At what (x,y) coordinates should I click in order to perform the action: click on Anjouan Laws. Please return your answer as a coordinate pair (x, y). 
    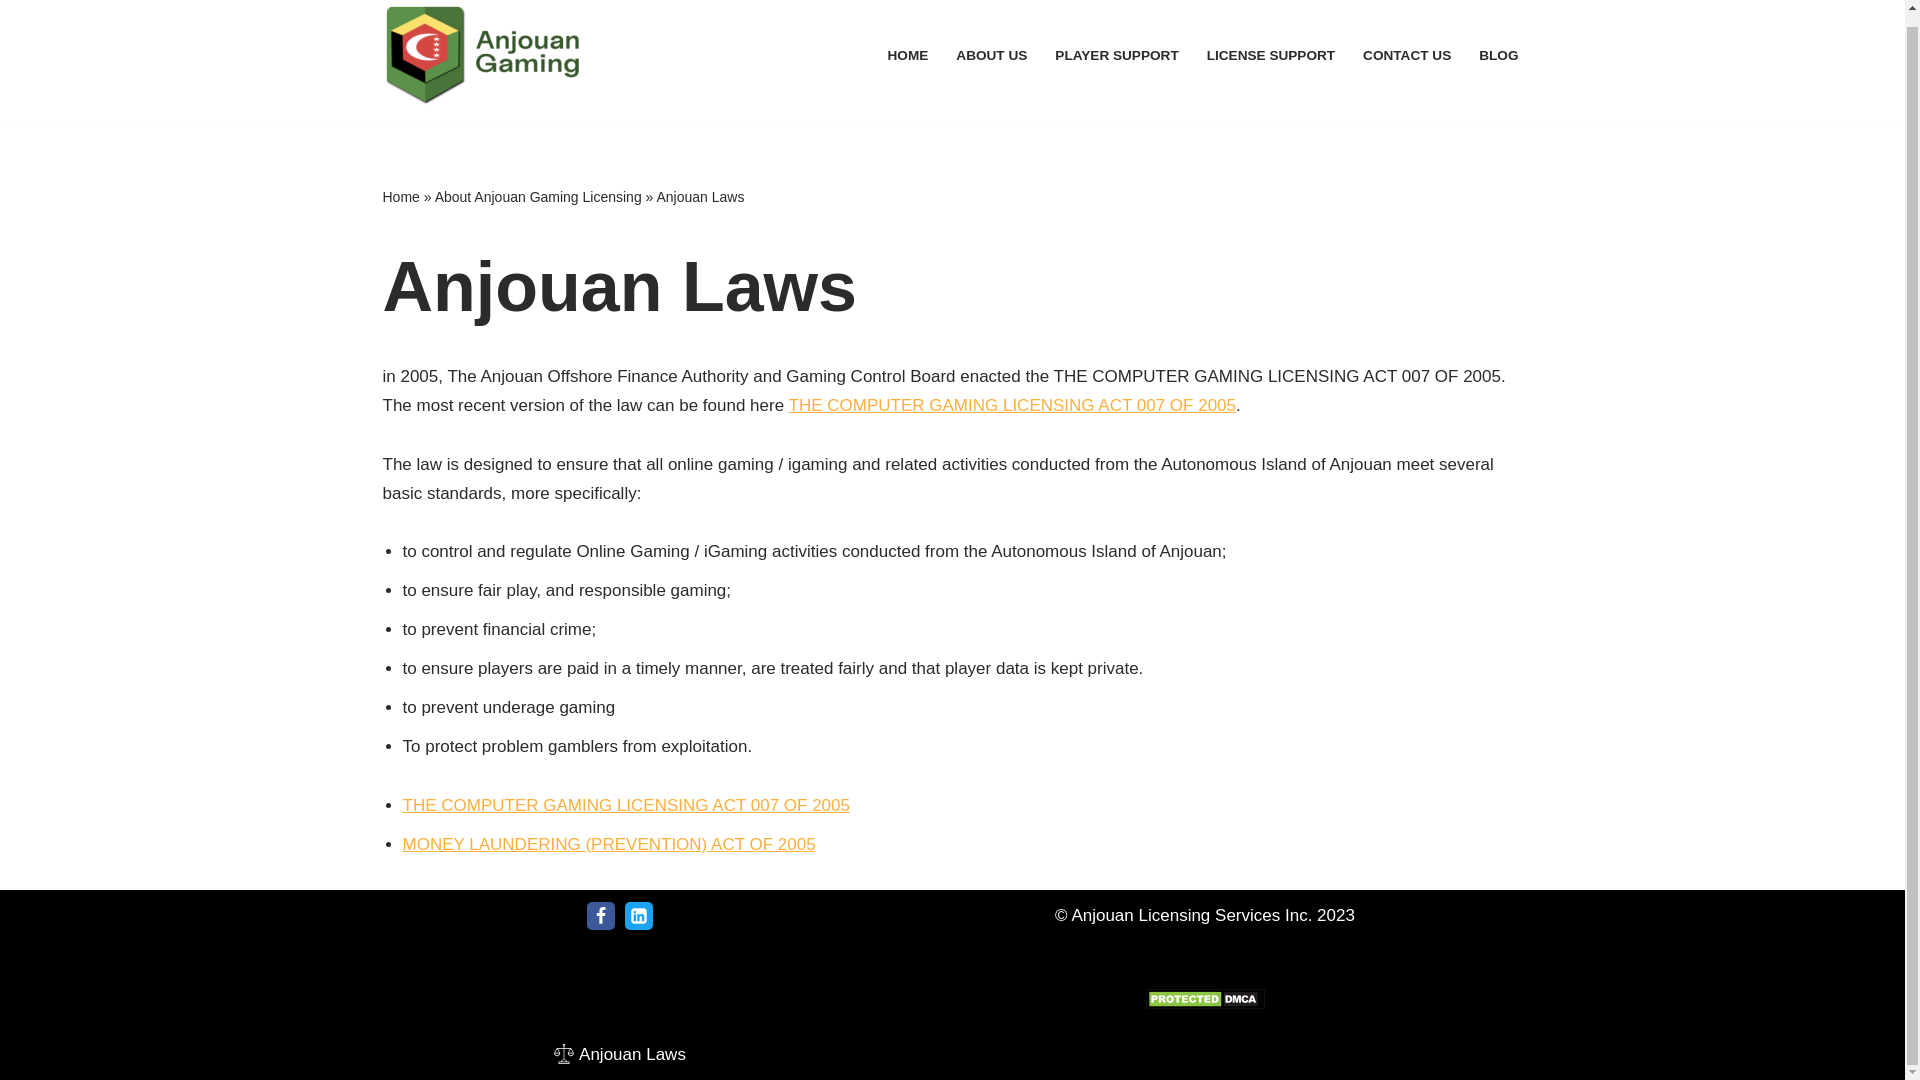
    Looking at the image, I should click on (620, 1054).